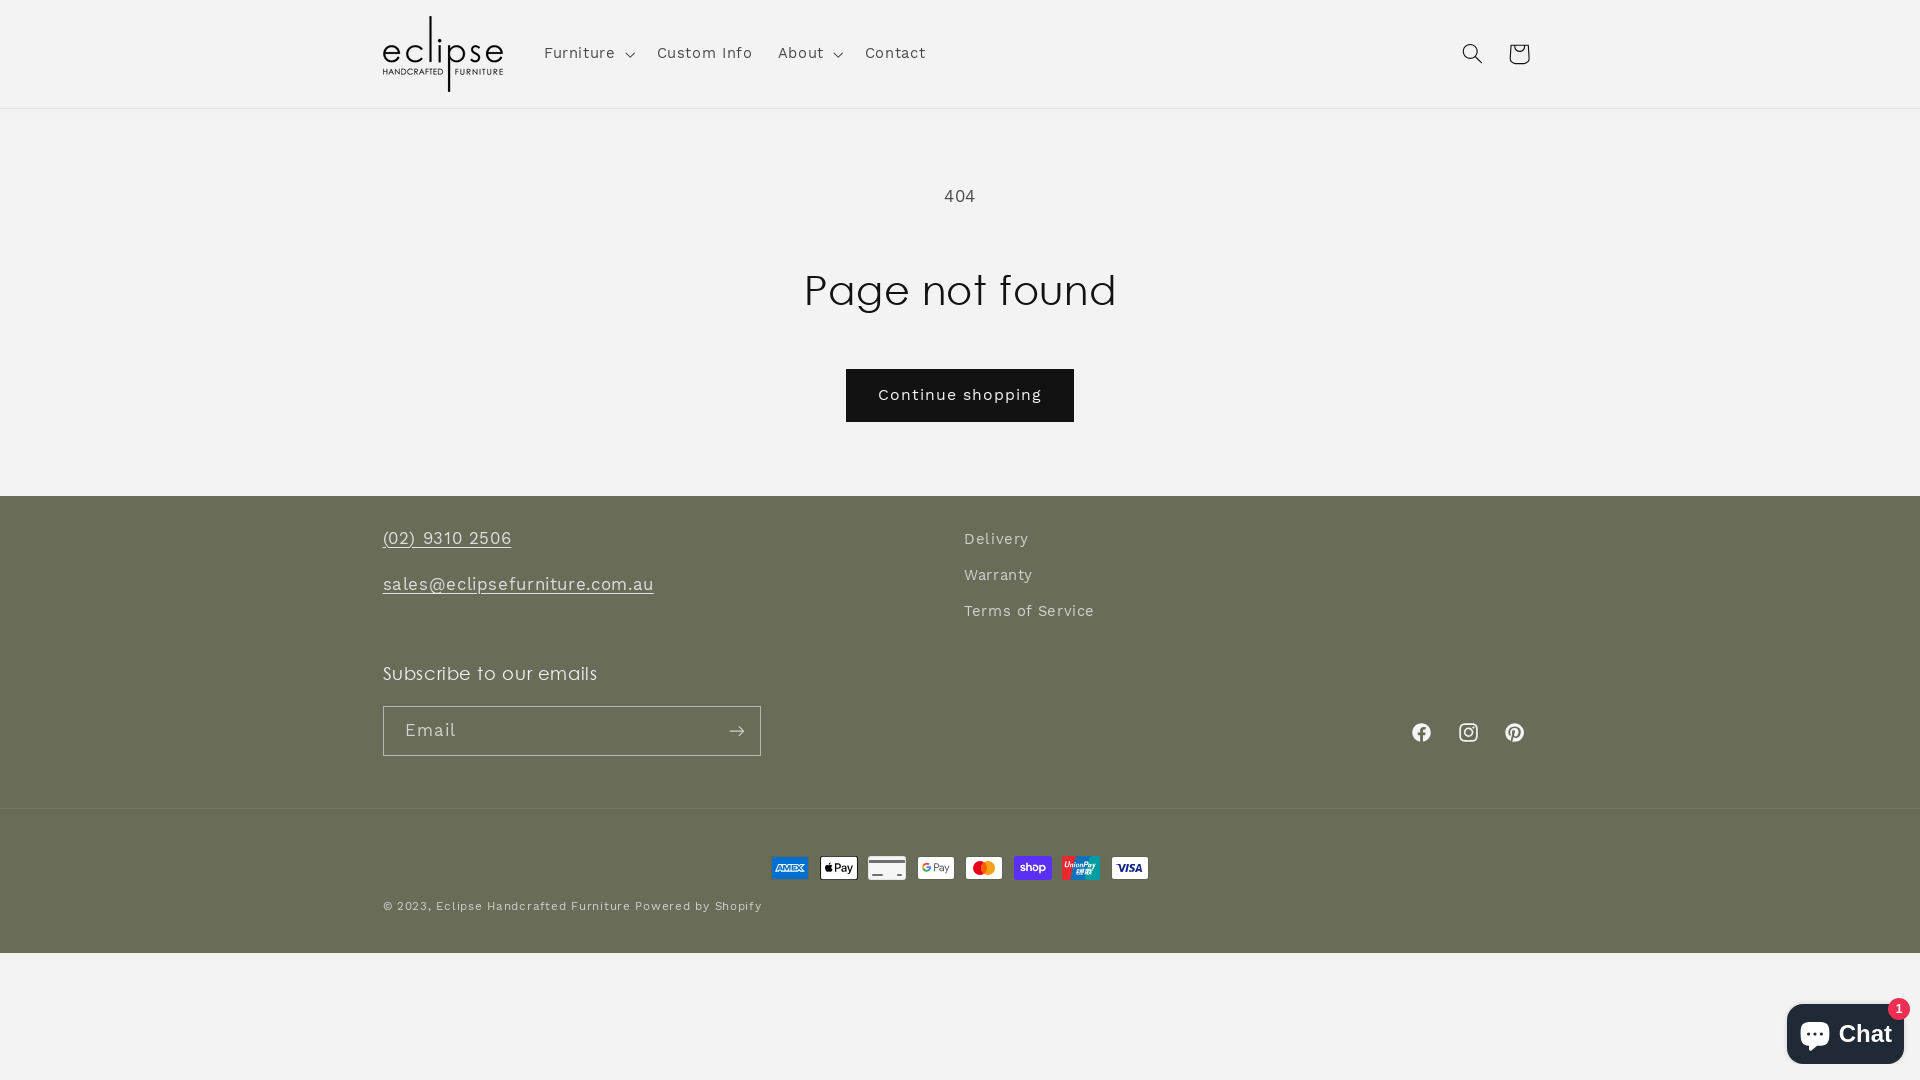  Describe the element at coordinates (895, 54) in the screenshot. I see `Contact` at that location.